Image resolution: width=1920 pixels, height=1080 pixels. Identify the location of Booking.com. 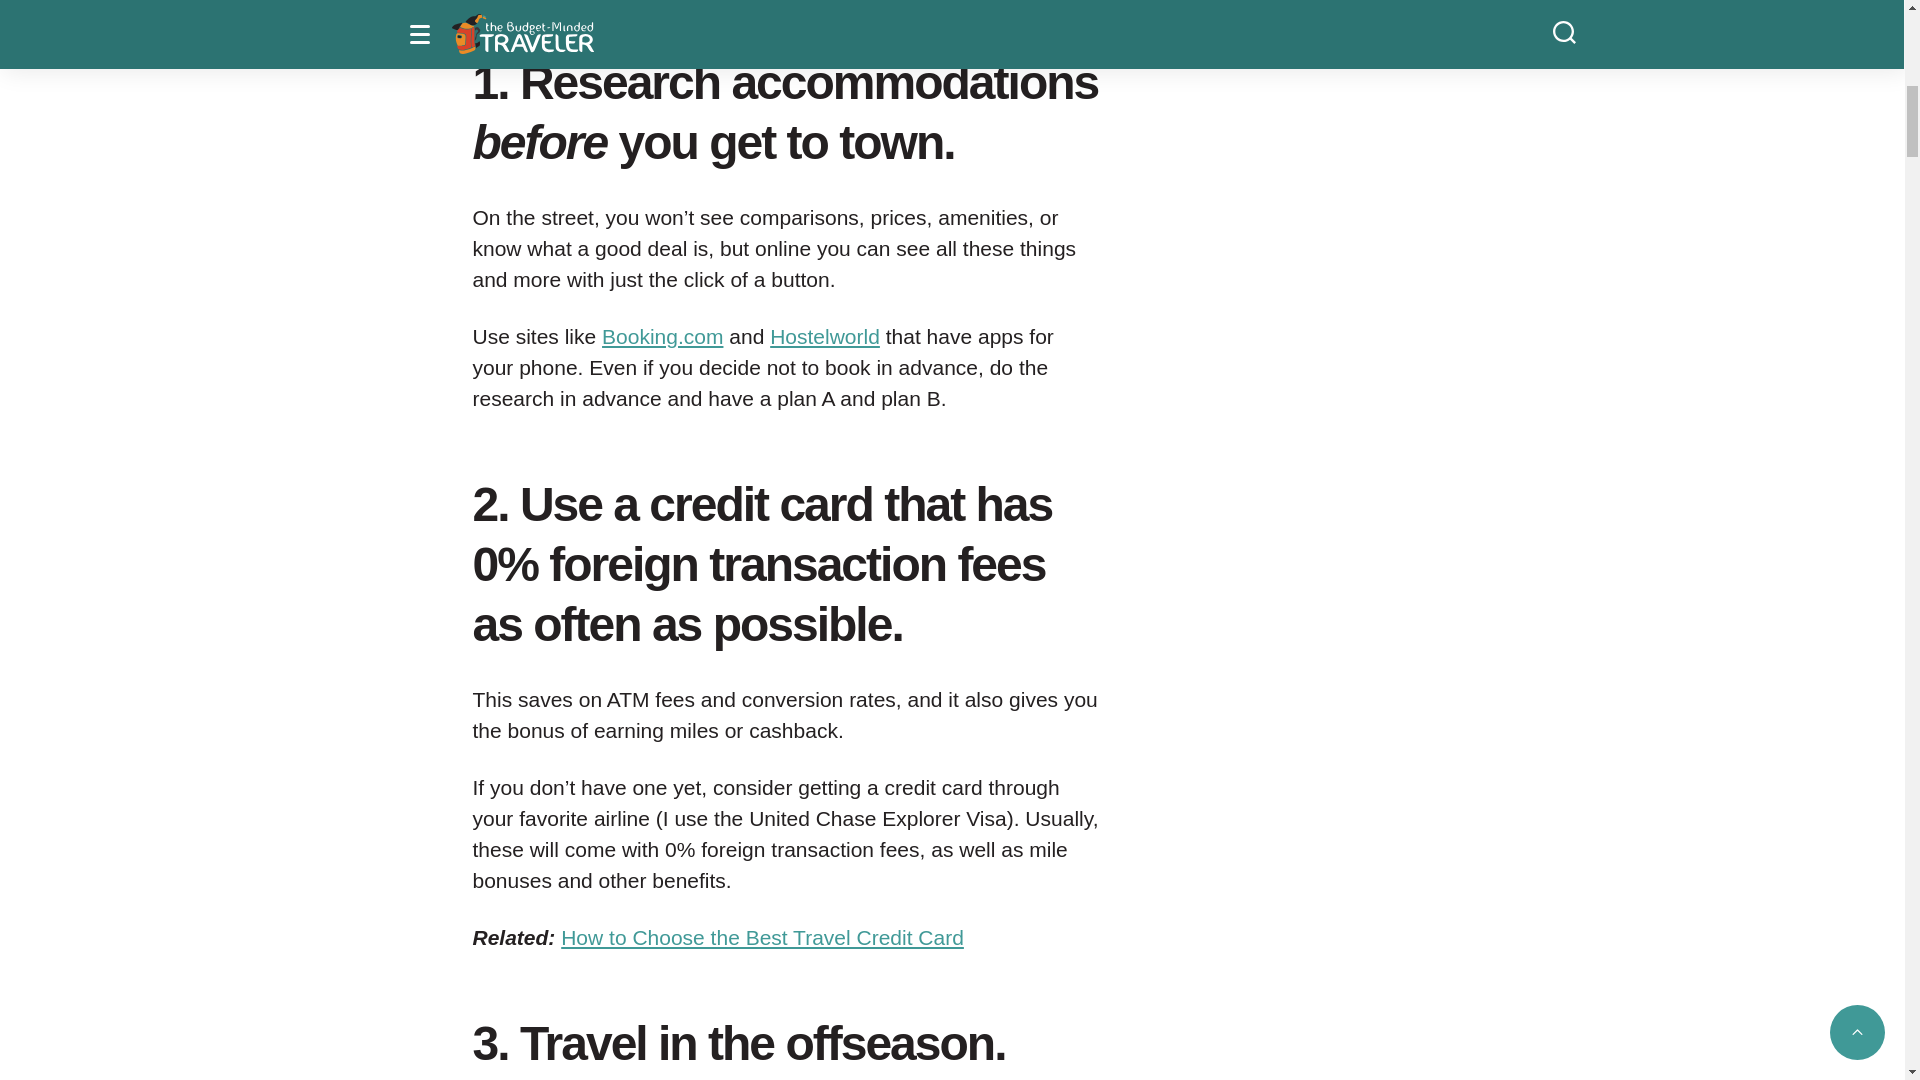
(662, 336).